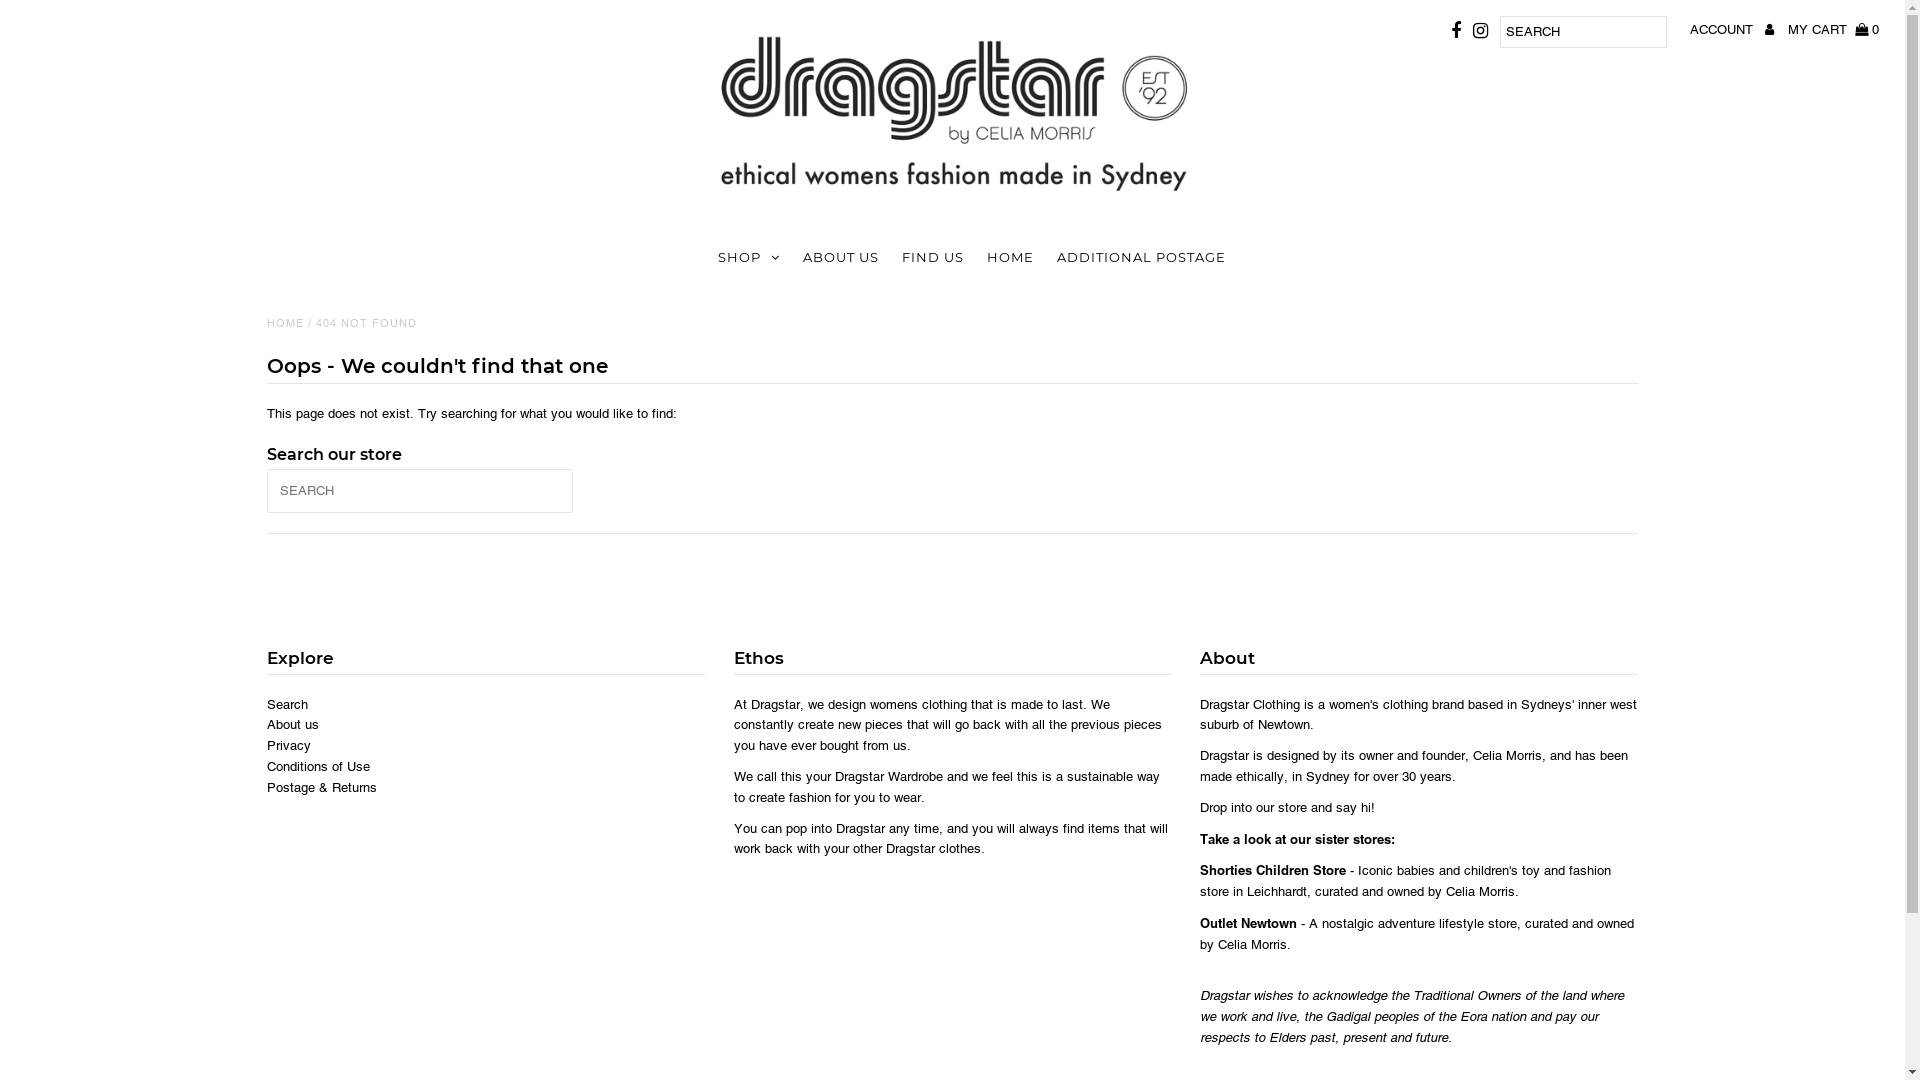 This screenshot has height=1080, width=1920. I want to click on SHOP, so click(749, 258).